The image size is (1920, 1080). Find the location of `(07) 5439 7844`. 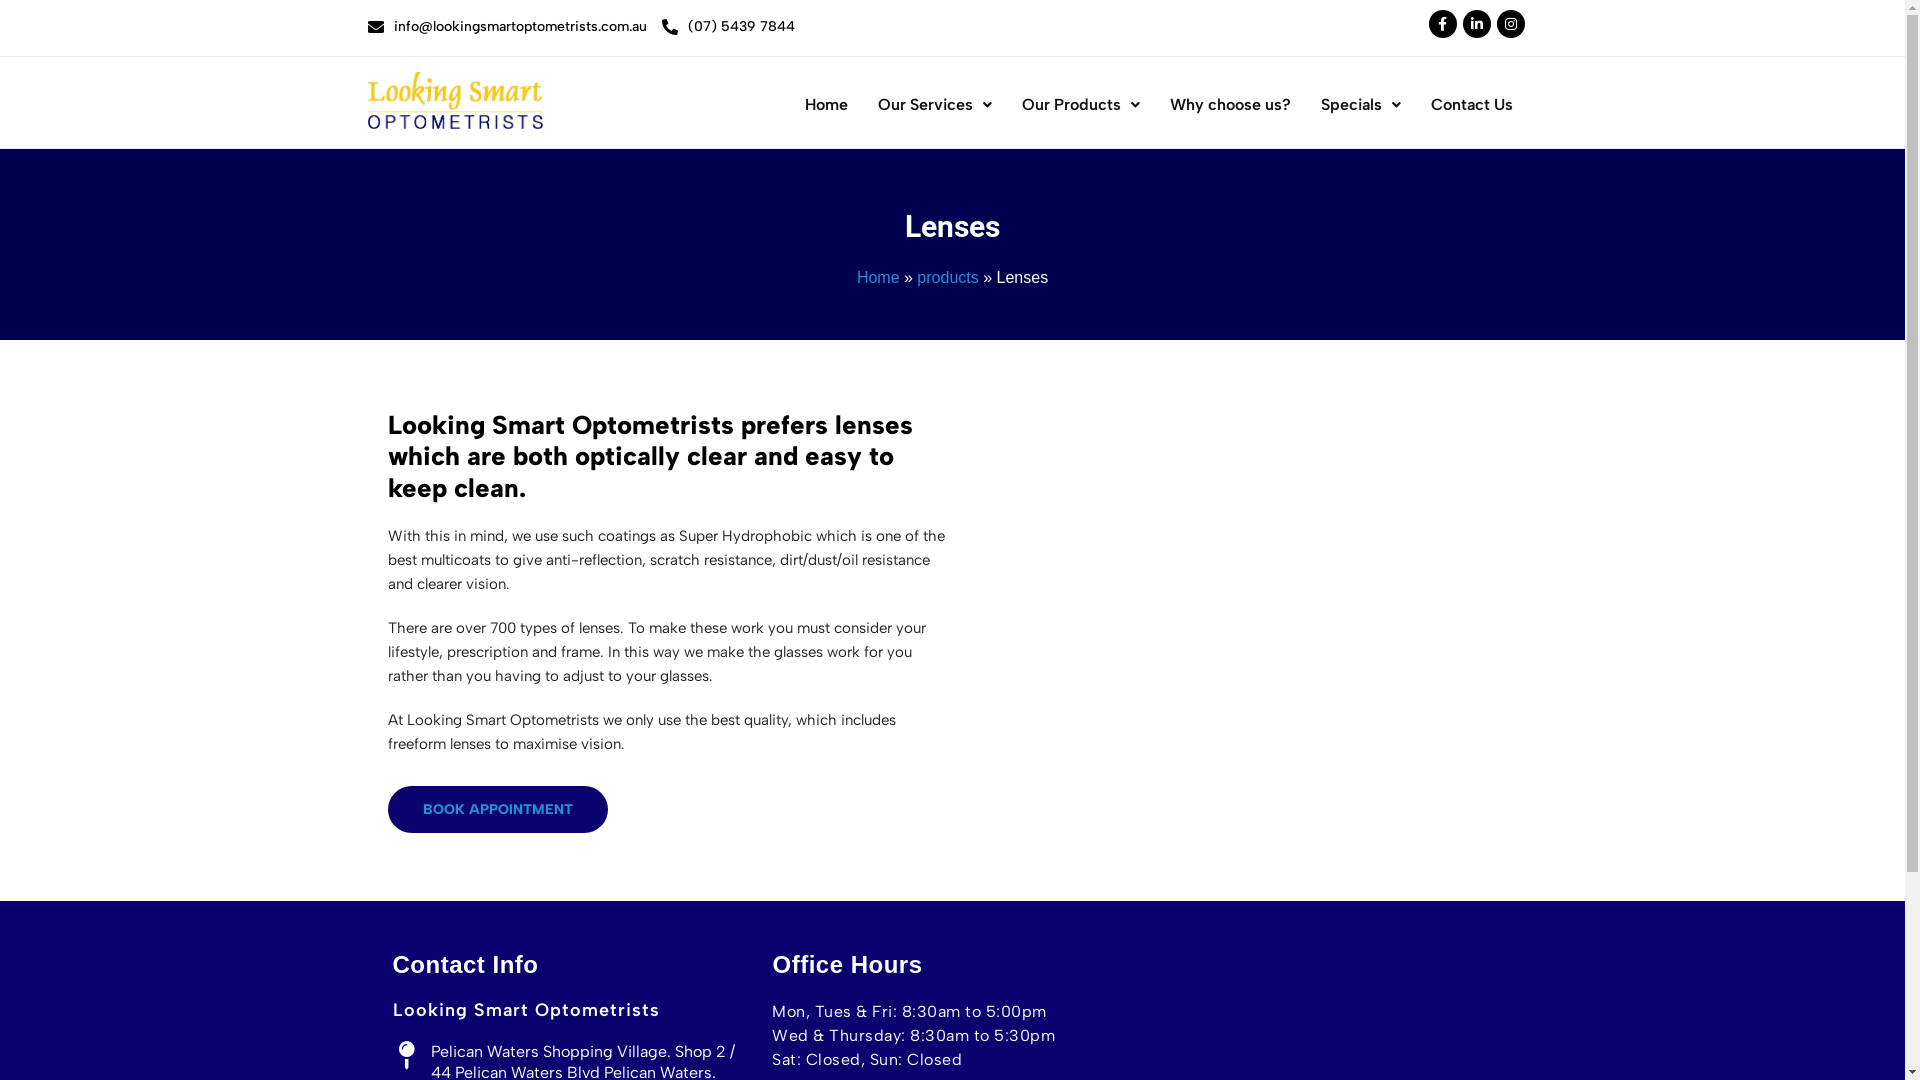

(07) 5439 7844 is located at coordinates (742, 26).